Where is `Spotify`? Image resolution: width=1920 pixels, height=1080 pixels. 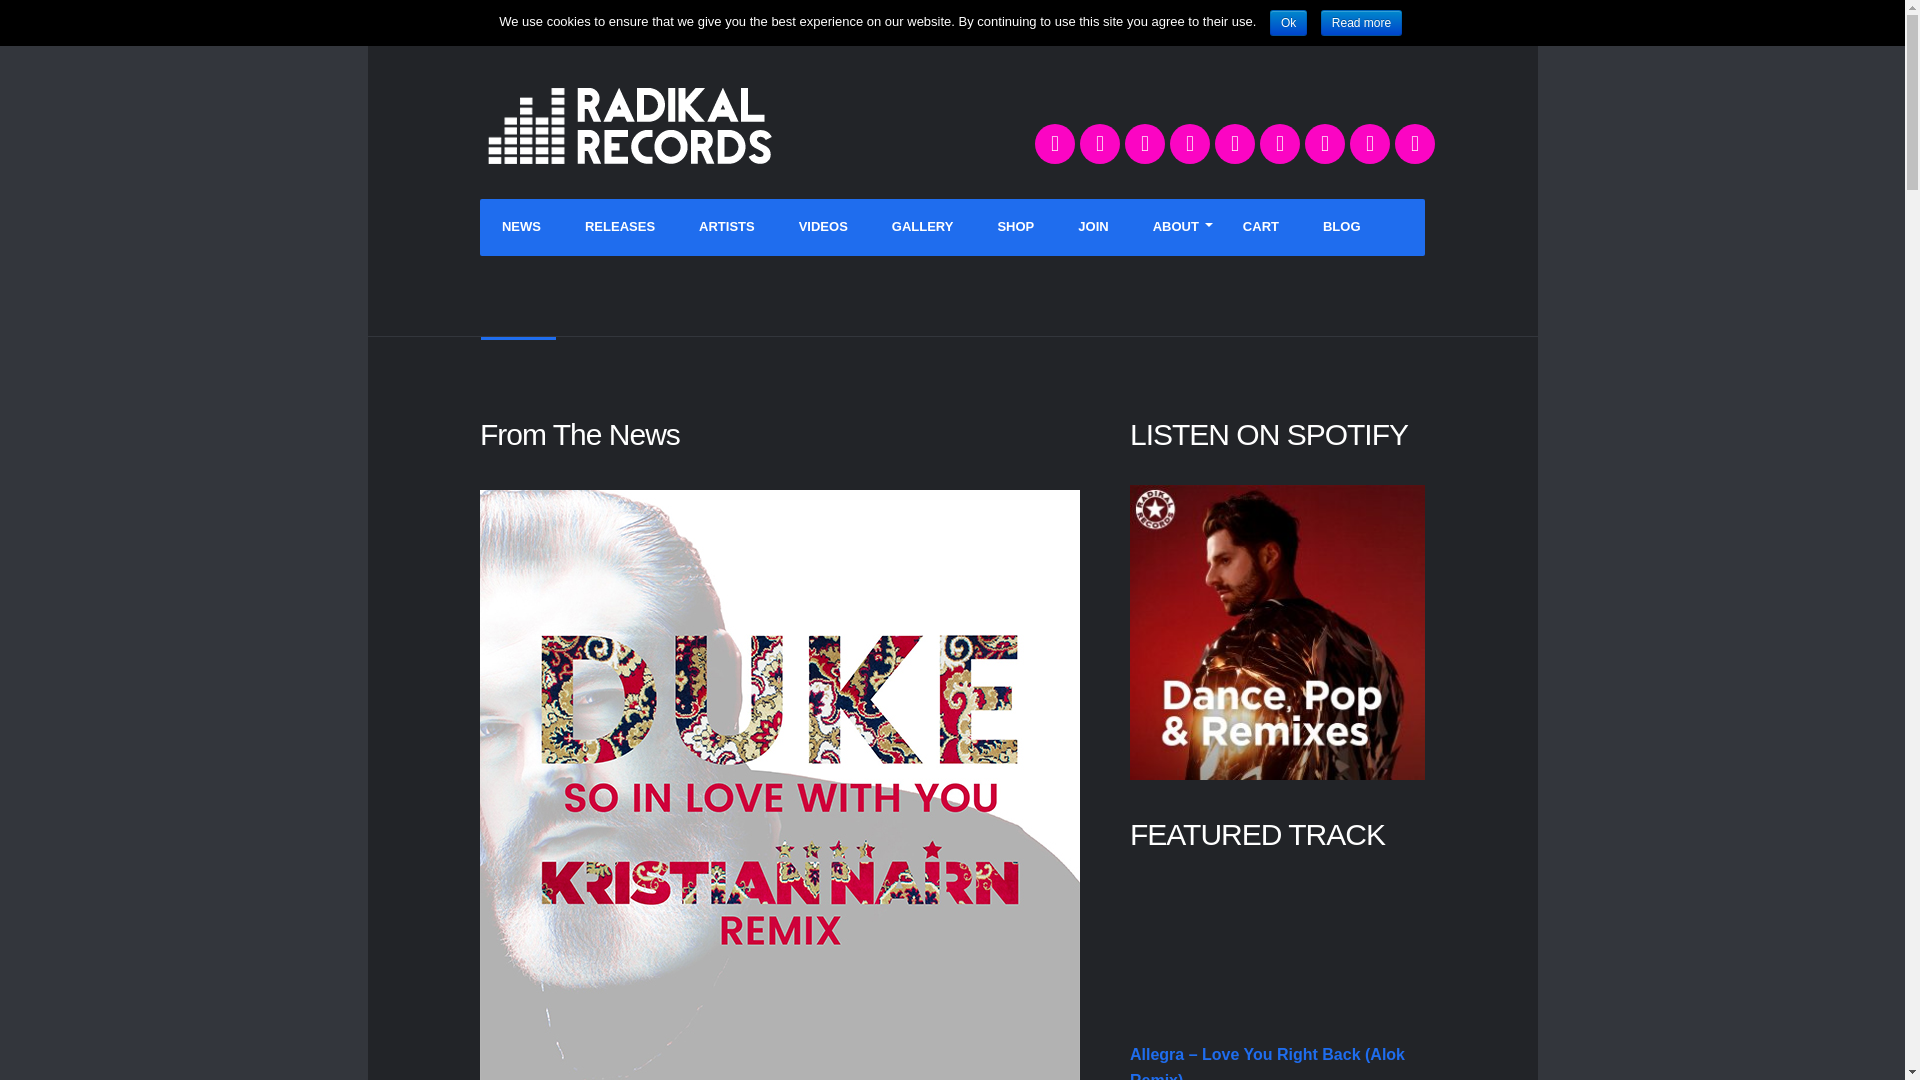
Spotify is located at coordinates (1414, 144).